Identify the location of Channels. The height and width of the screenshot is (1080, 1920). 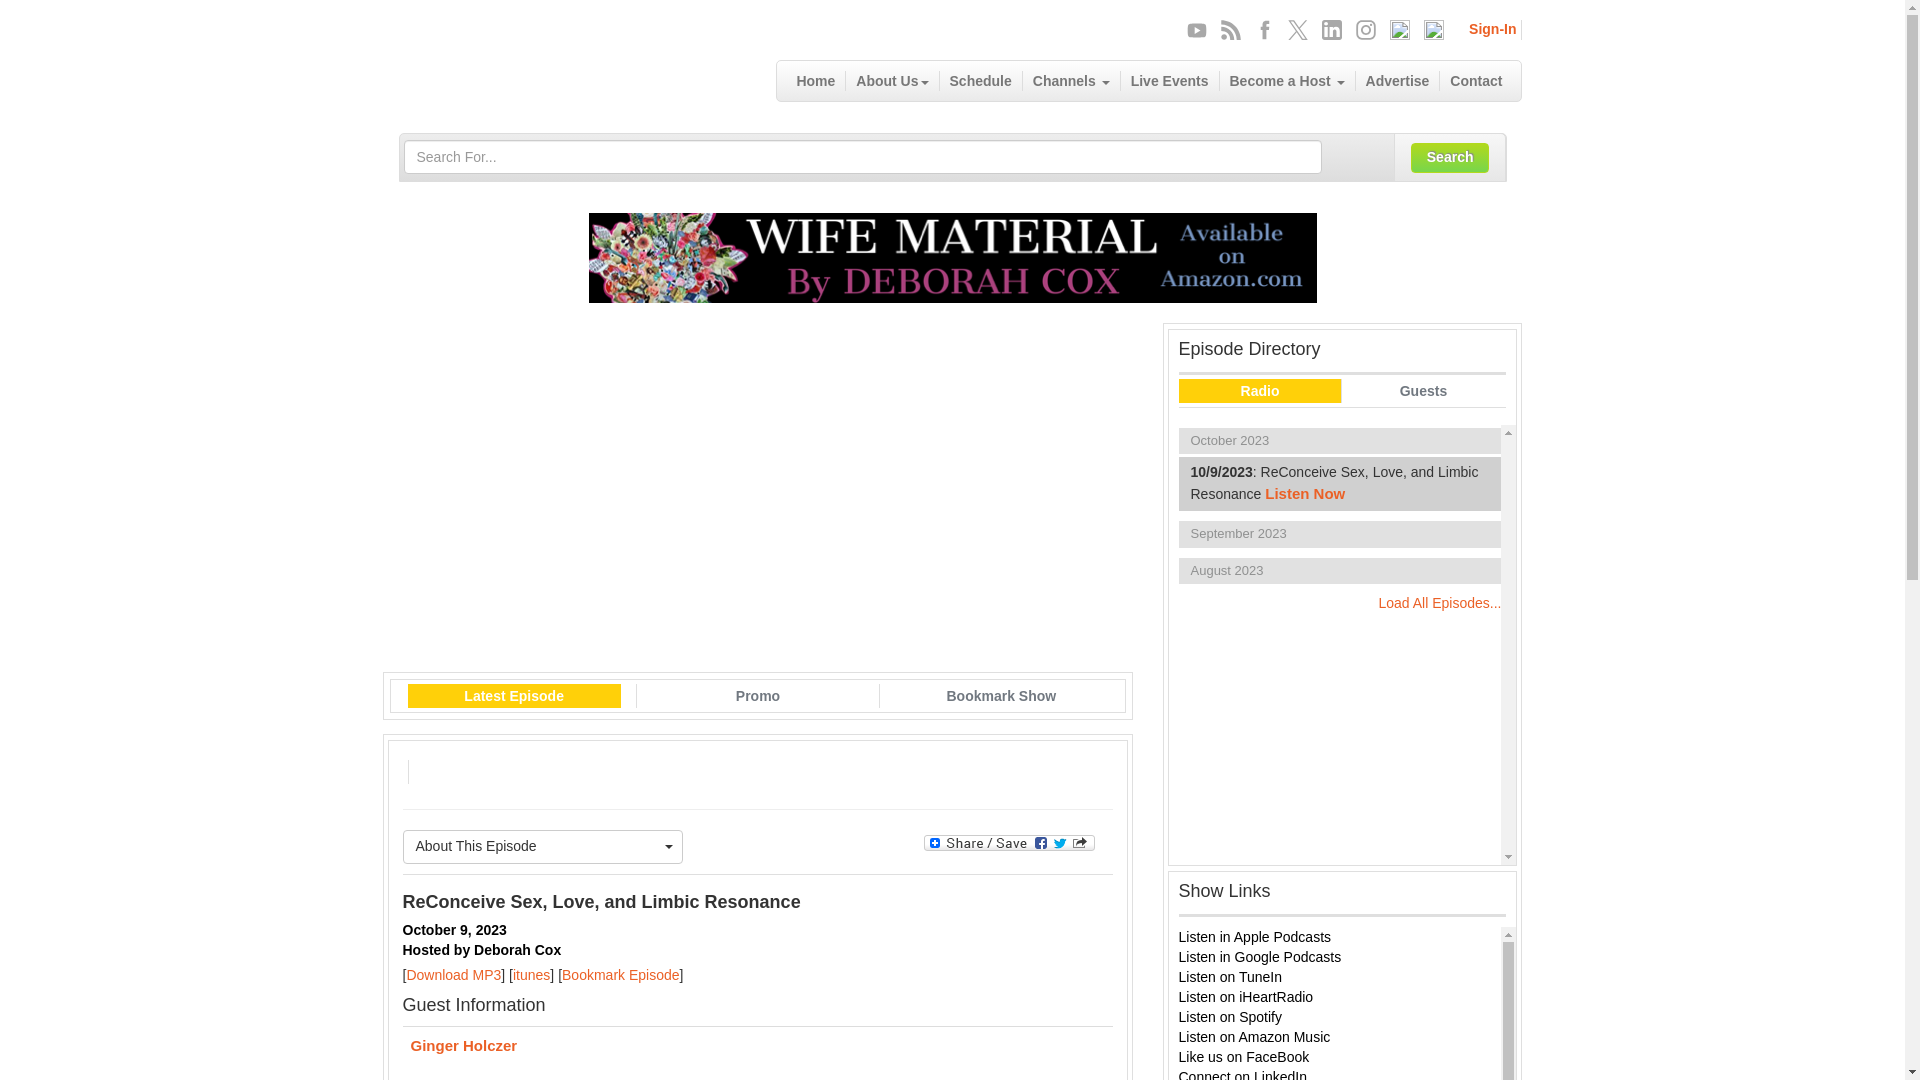
(1072, 80).